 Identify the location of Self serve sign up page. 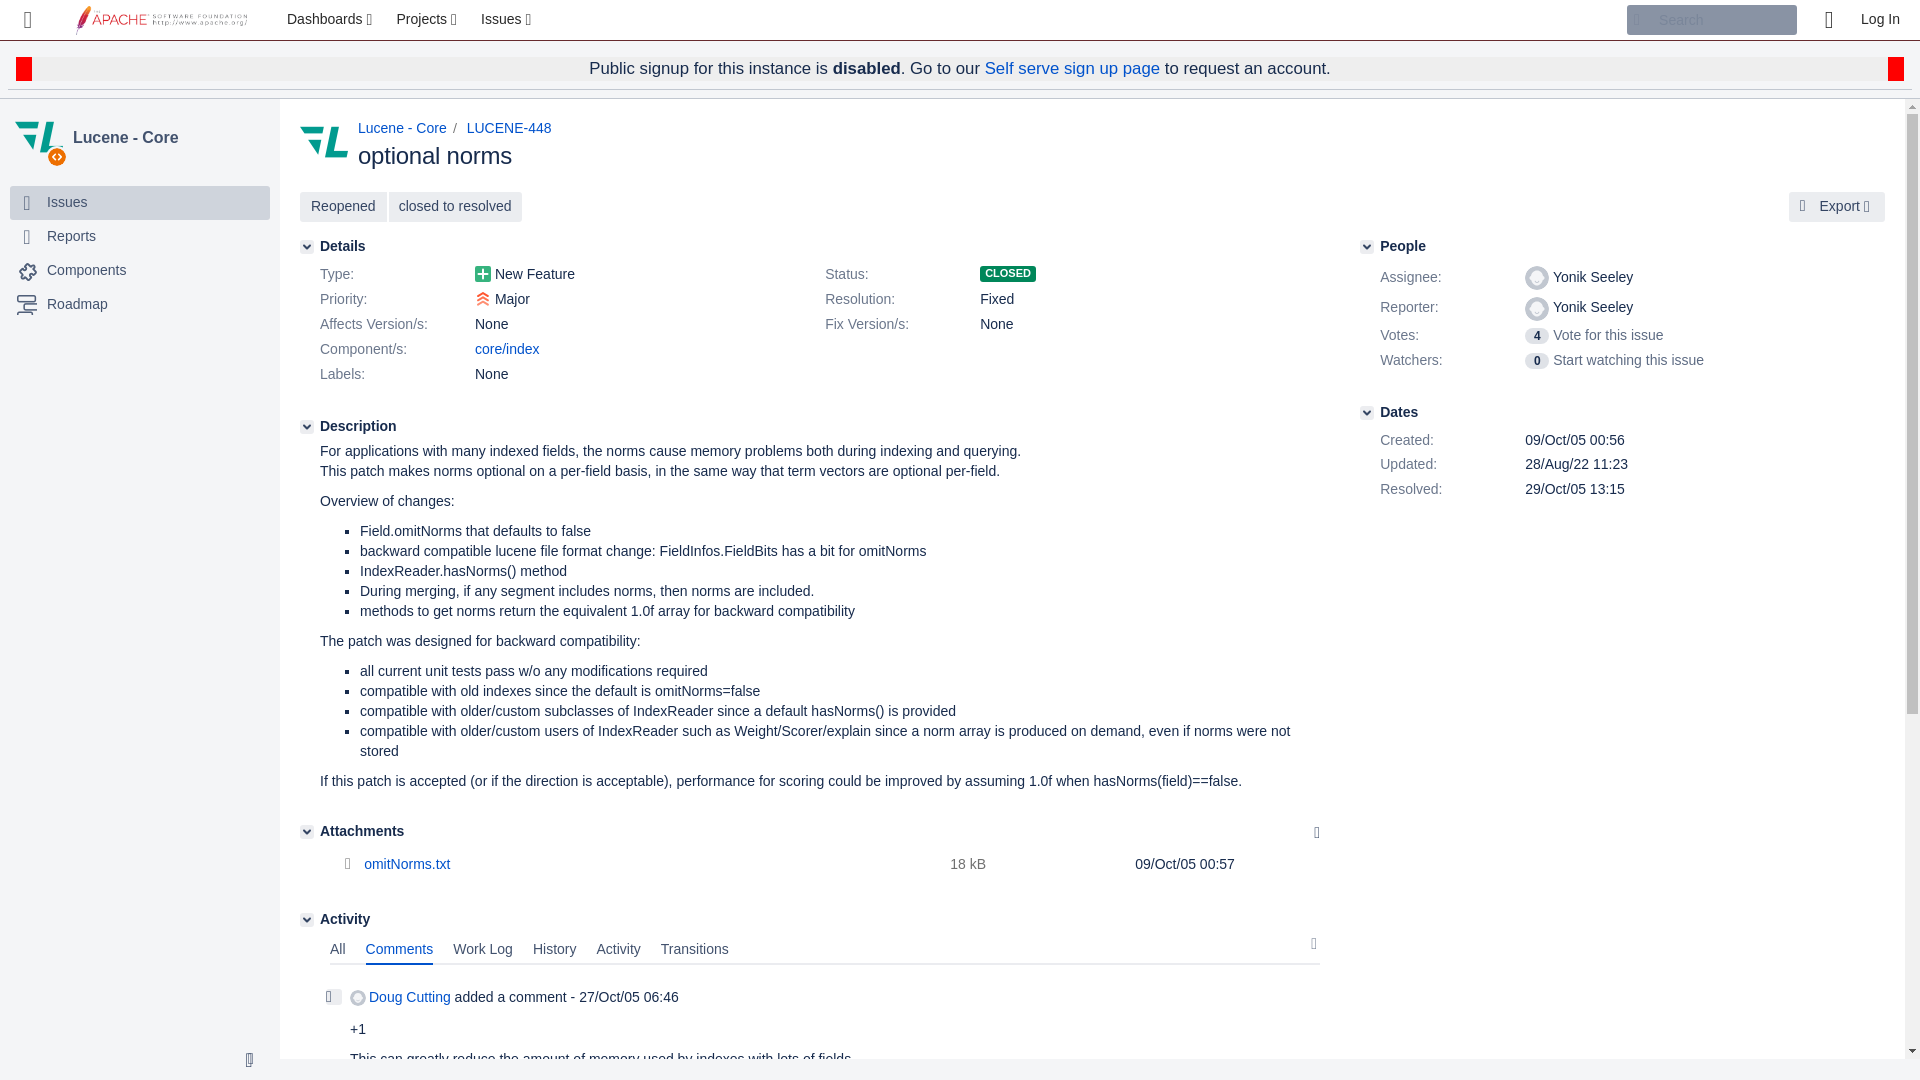
(1072, 68).